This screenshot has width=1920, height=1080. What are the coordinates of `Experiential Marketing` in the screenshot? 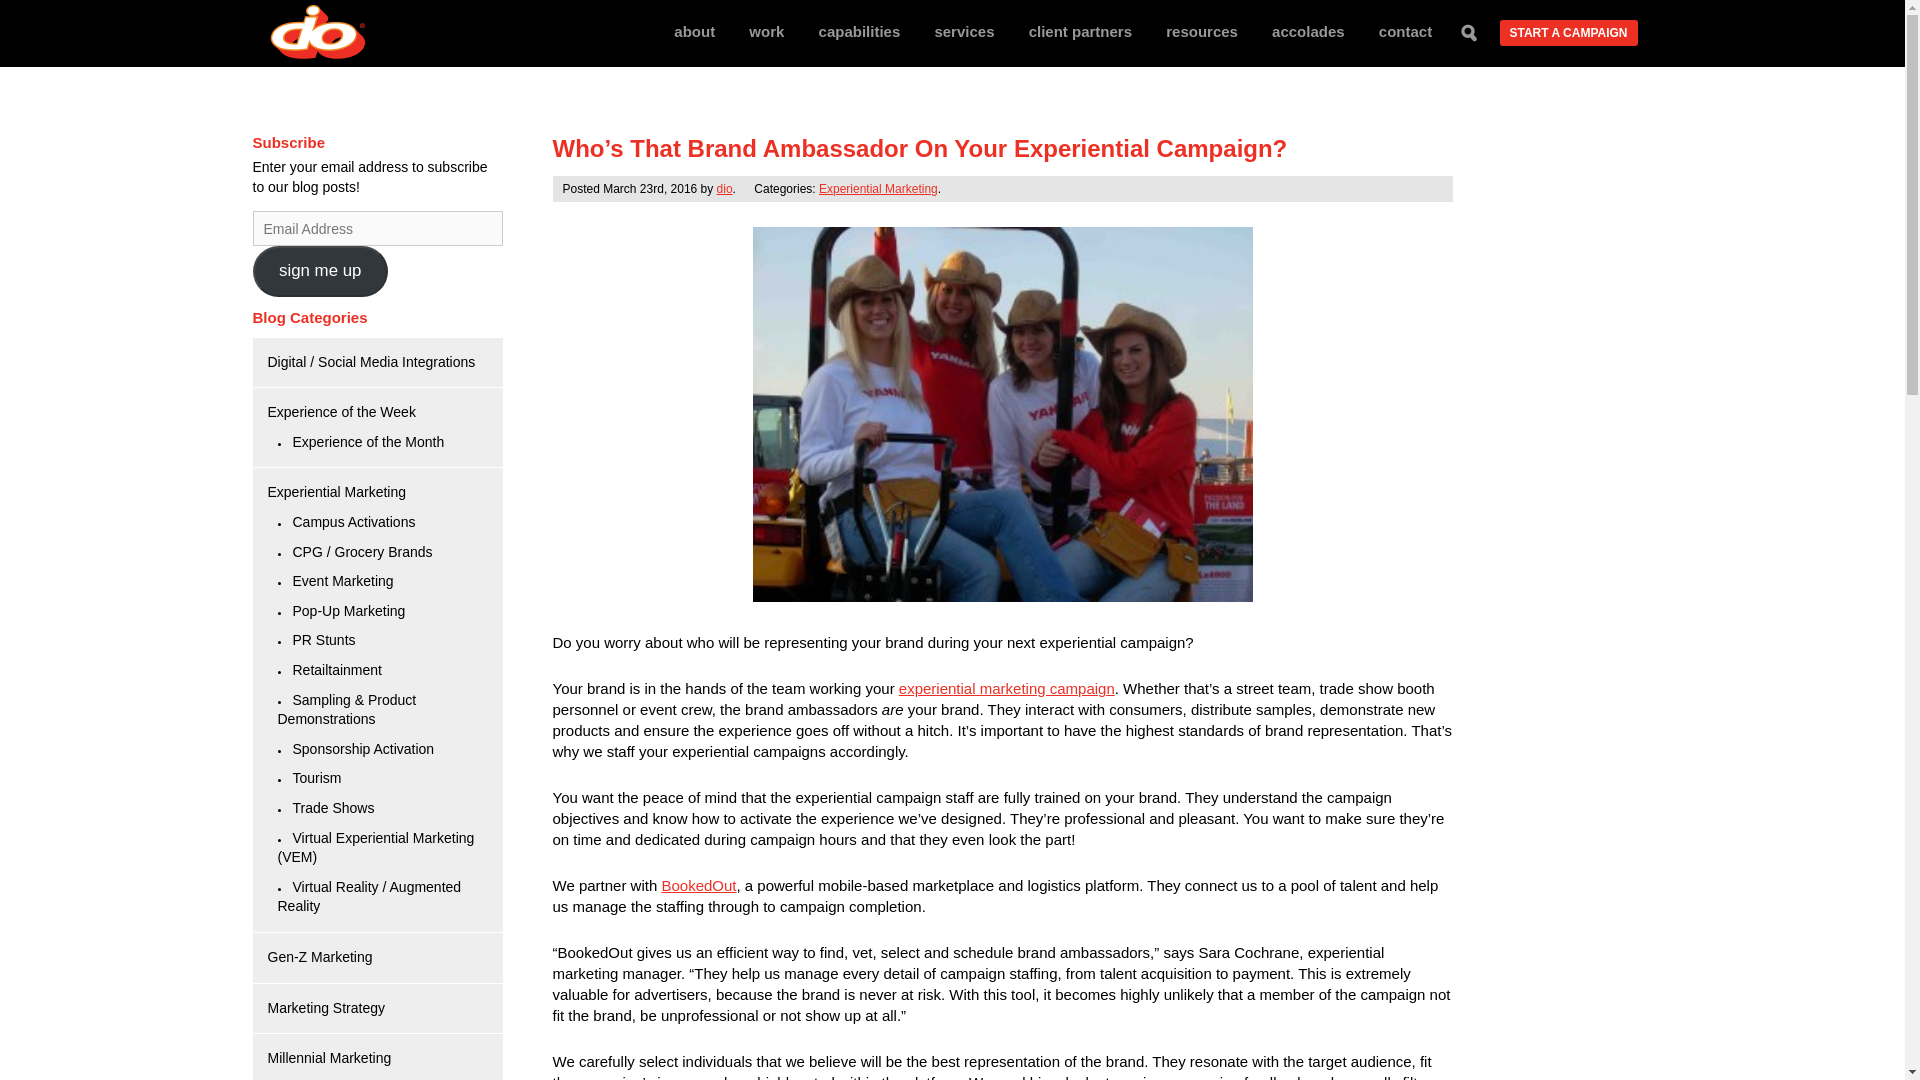 It's located at (338, 492).